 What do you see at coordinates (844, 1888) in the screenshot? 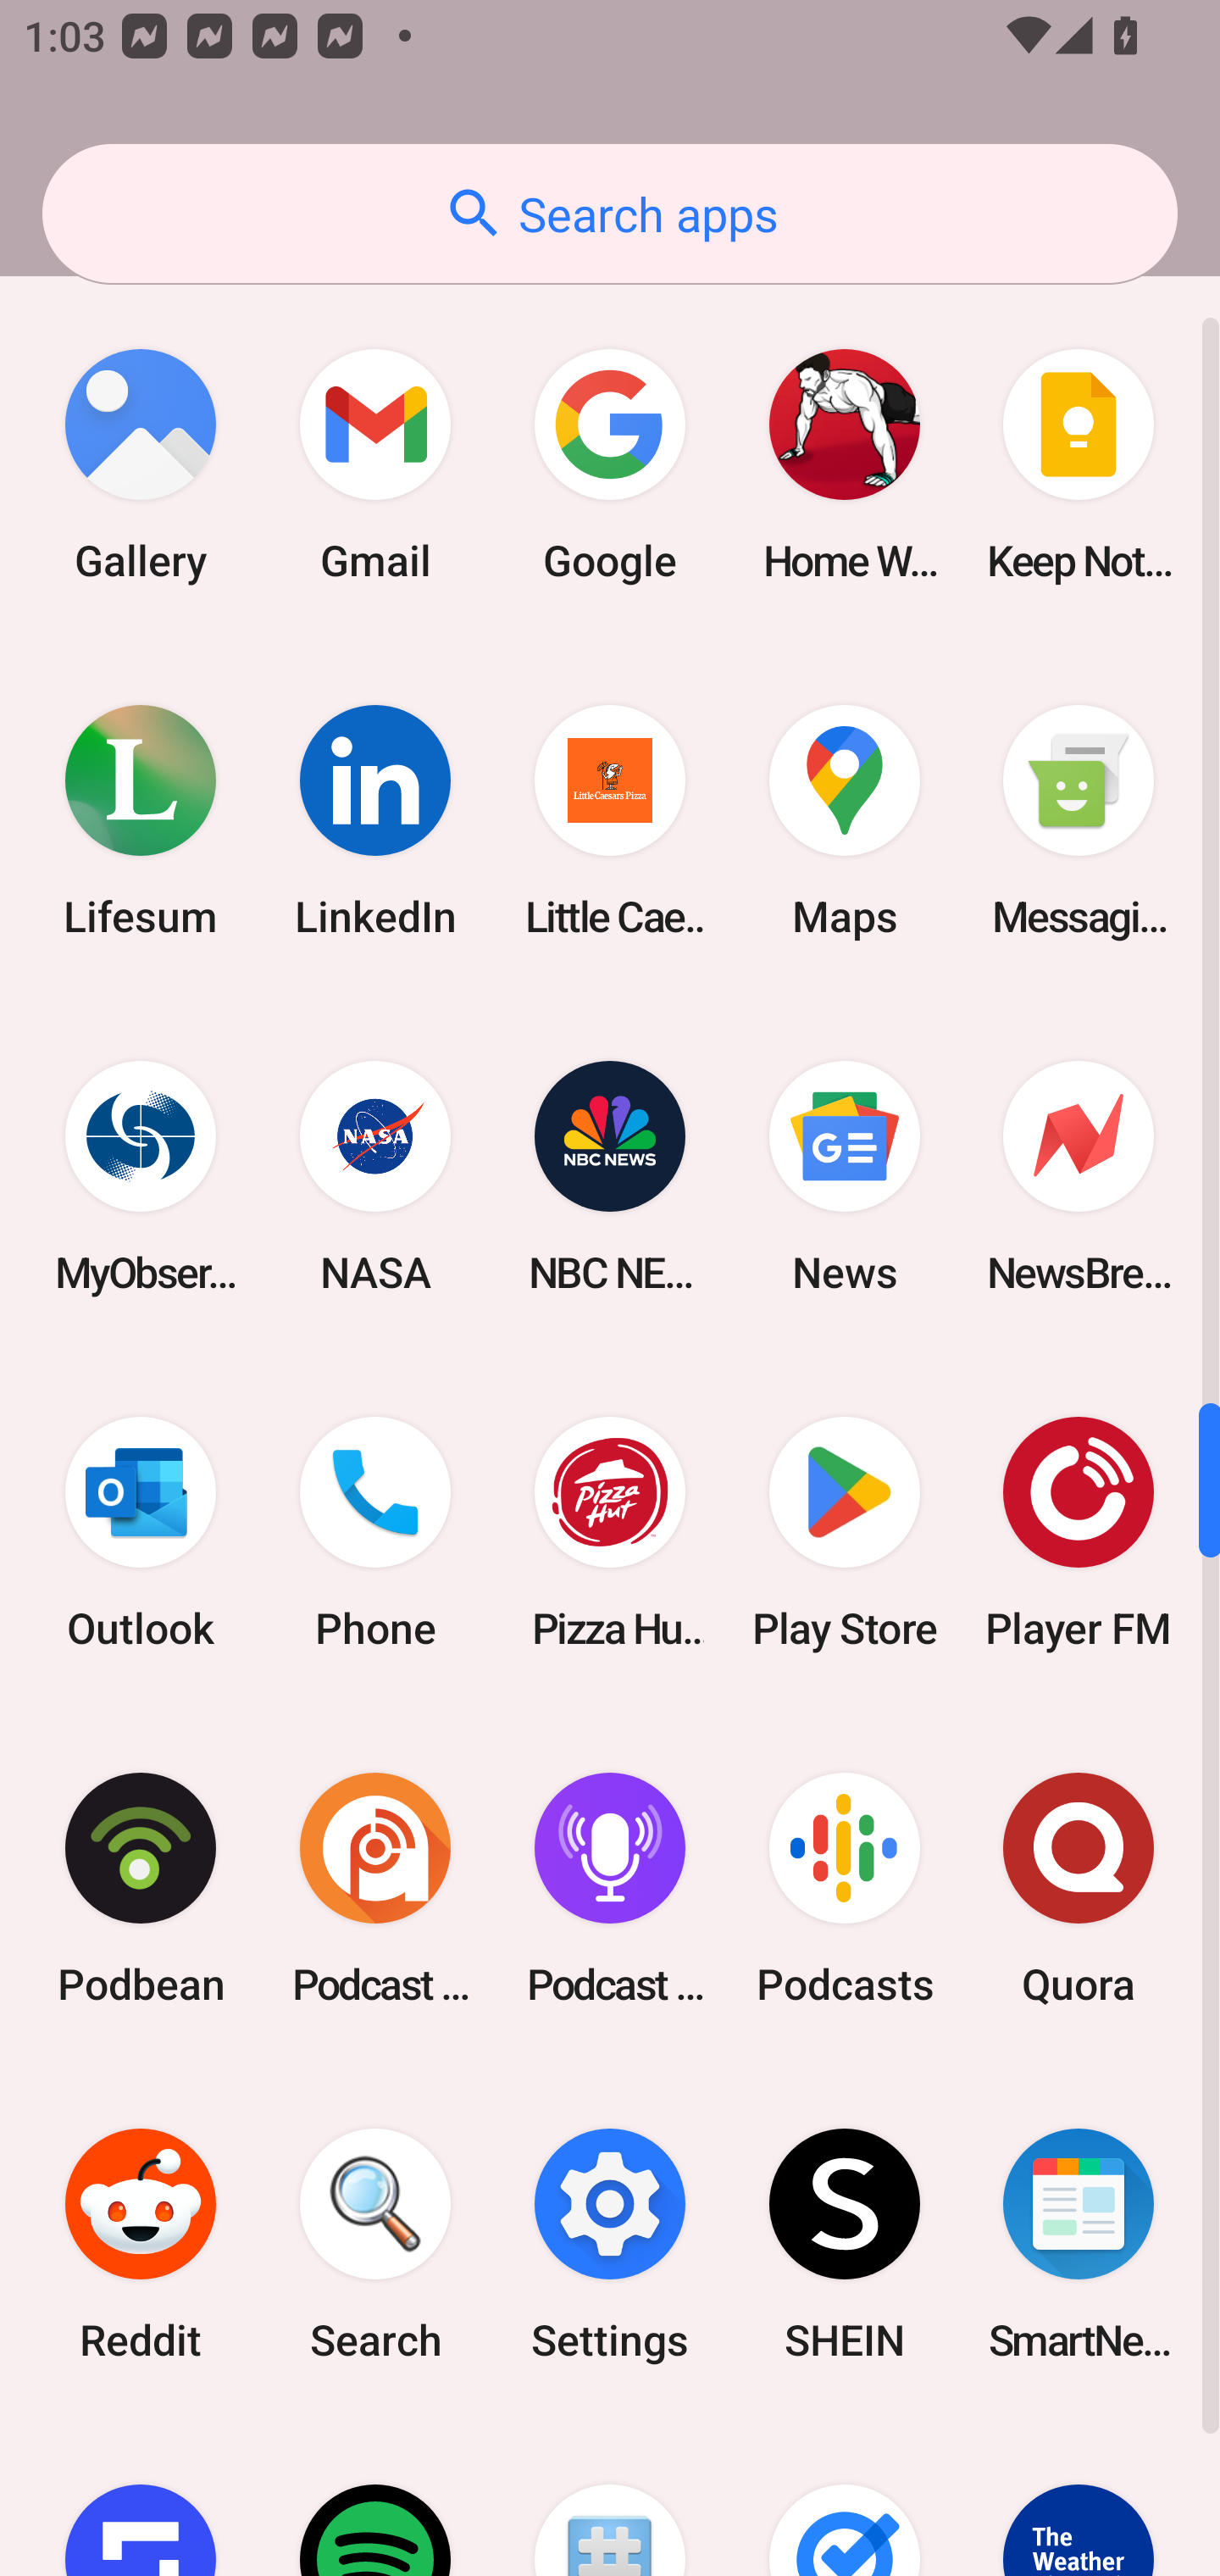
I see `Podcasts` at bounding box center [844, 1888].